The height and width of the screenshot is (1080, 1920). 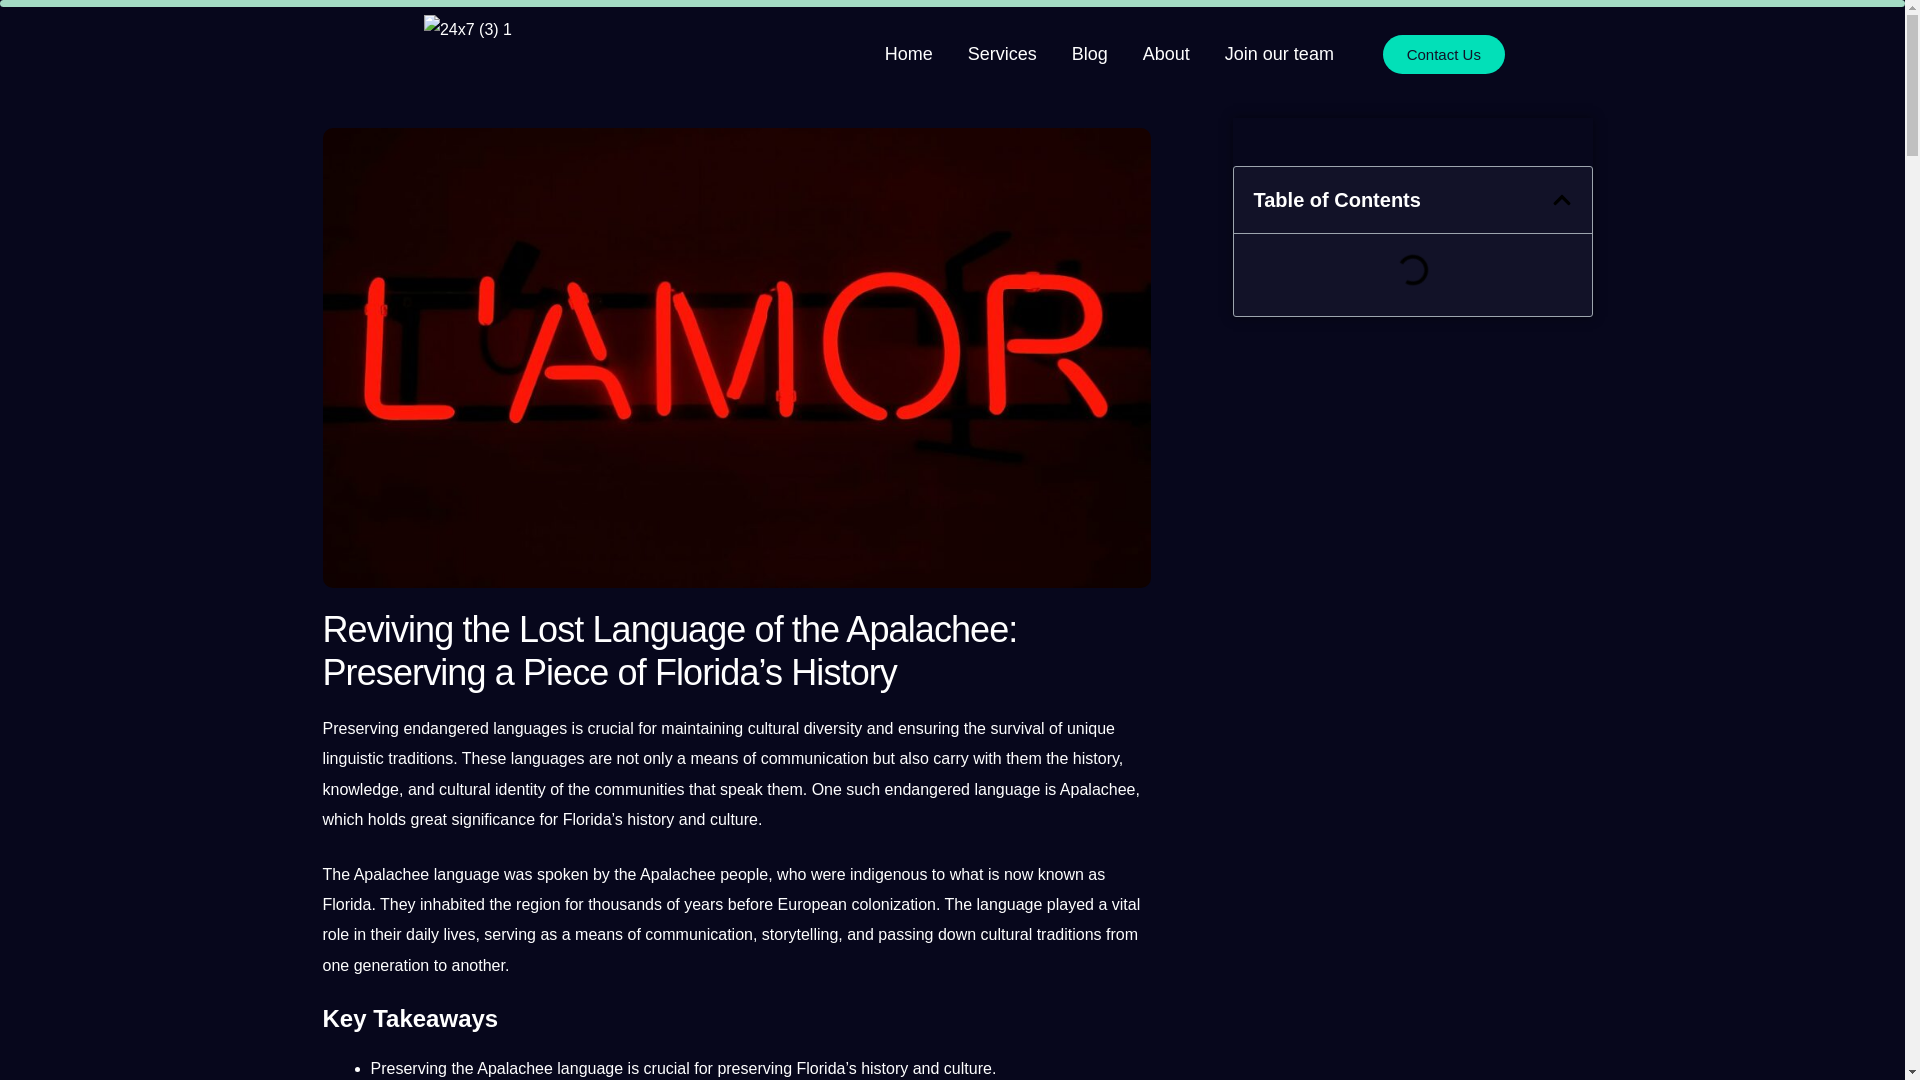 I want to click on cultural, so click(x=774, y=728).